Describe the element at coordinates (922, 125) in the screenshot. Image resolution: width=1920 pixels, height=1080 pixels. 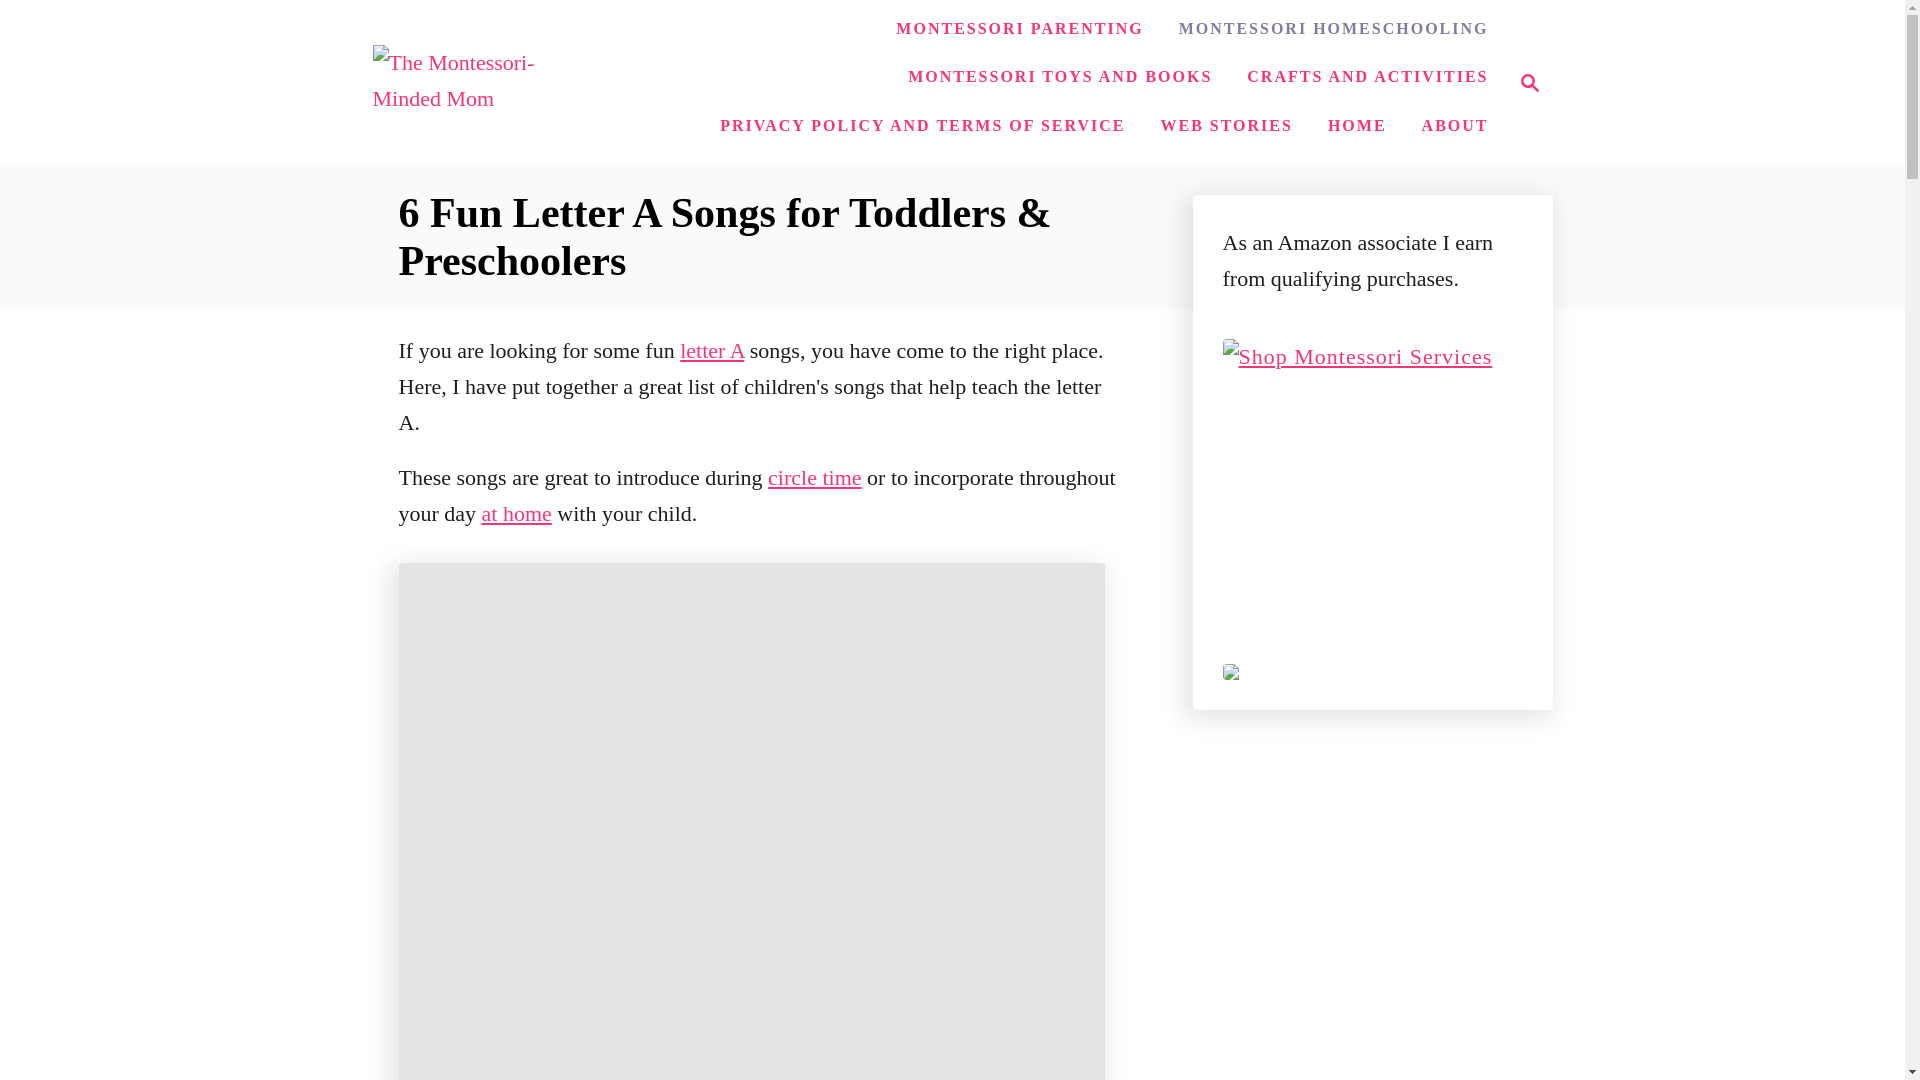
I see `PRIVACY POLICY AND TERMS OF SERVICE` at that location.